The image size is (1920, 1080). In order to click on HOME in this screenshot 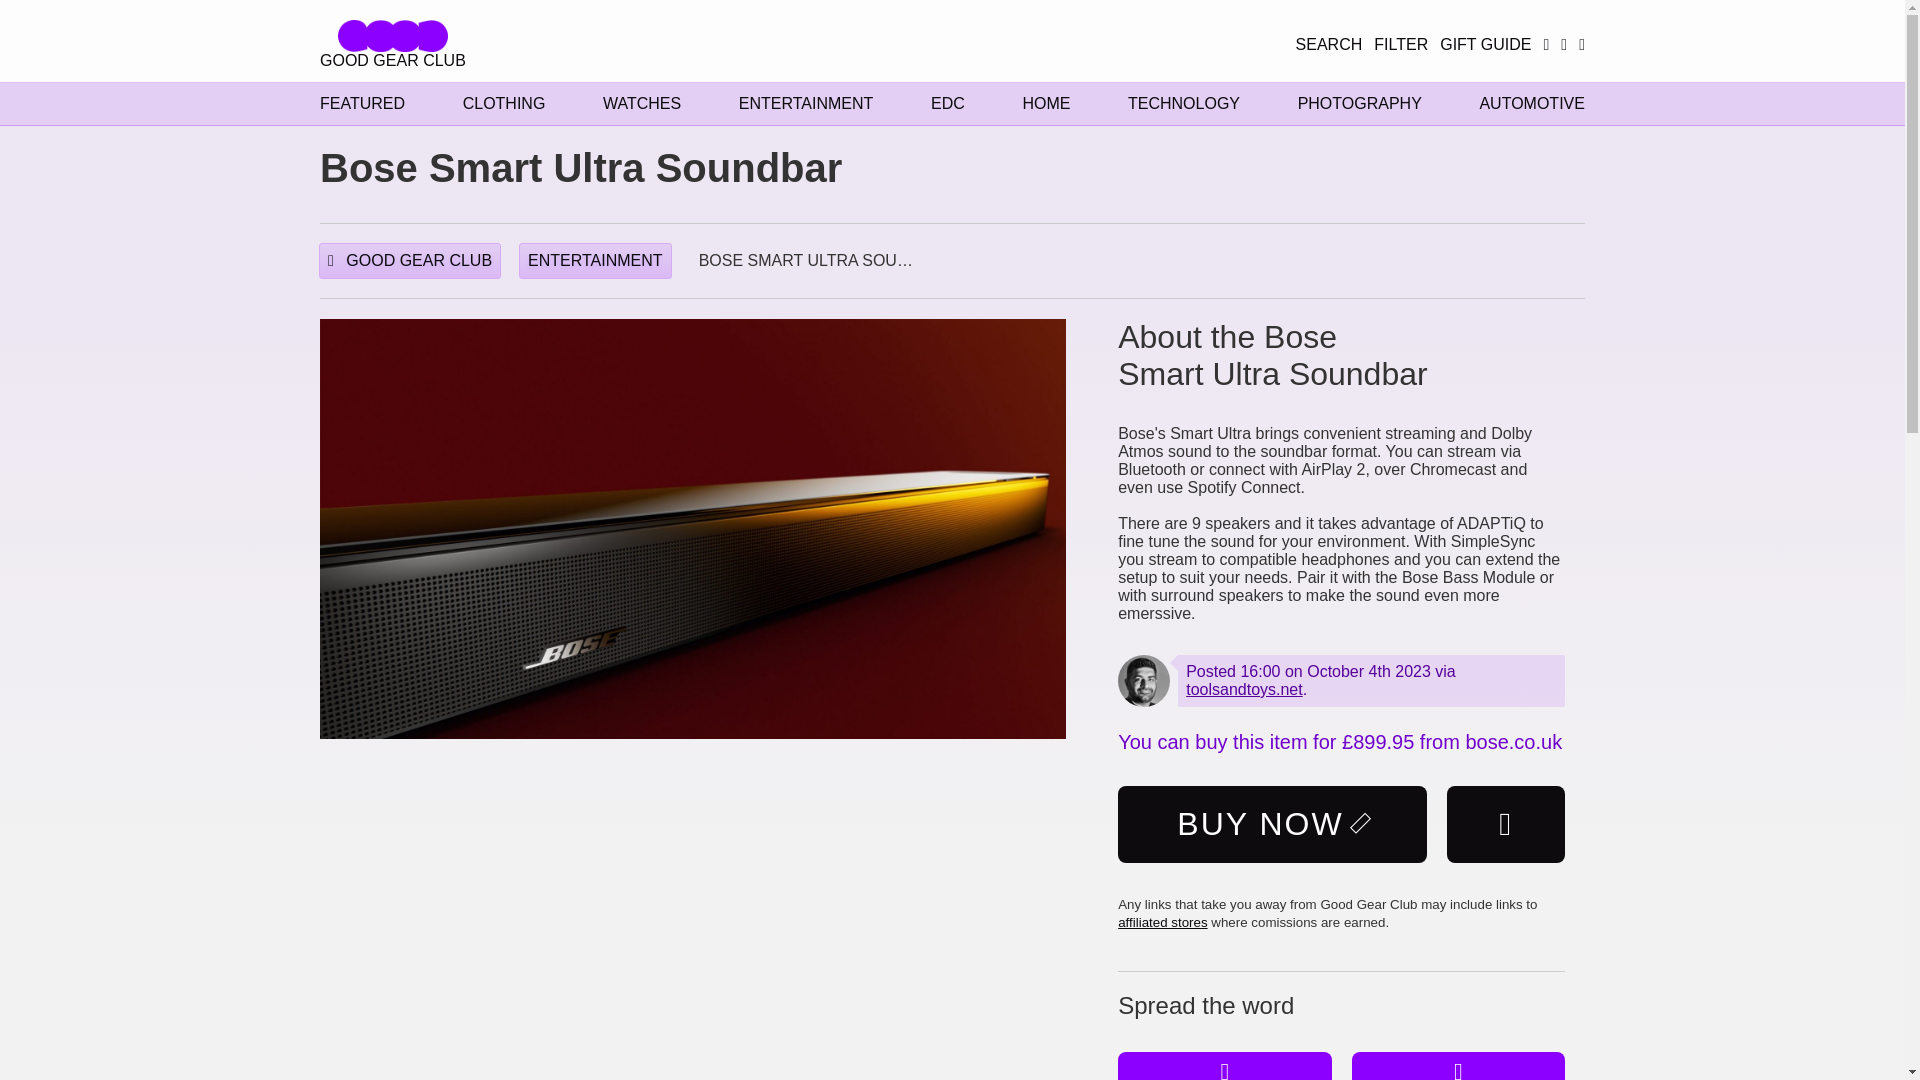, I will do `click(1045, 104)`.